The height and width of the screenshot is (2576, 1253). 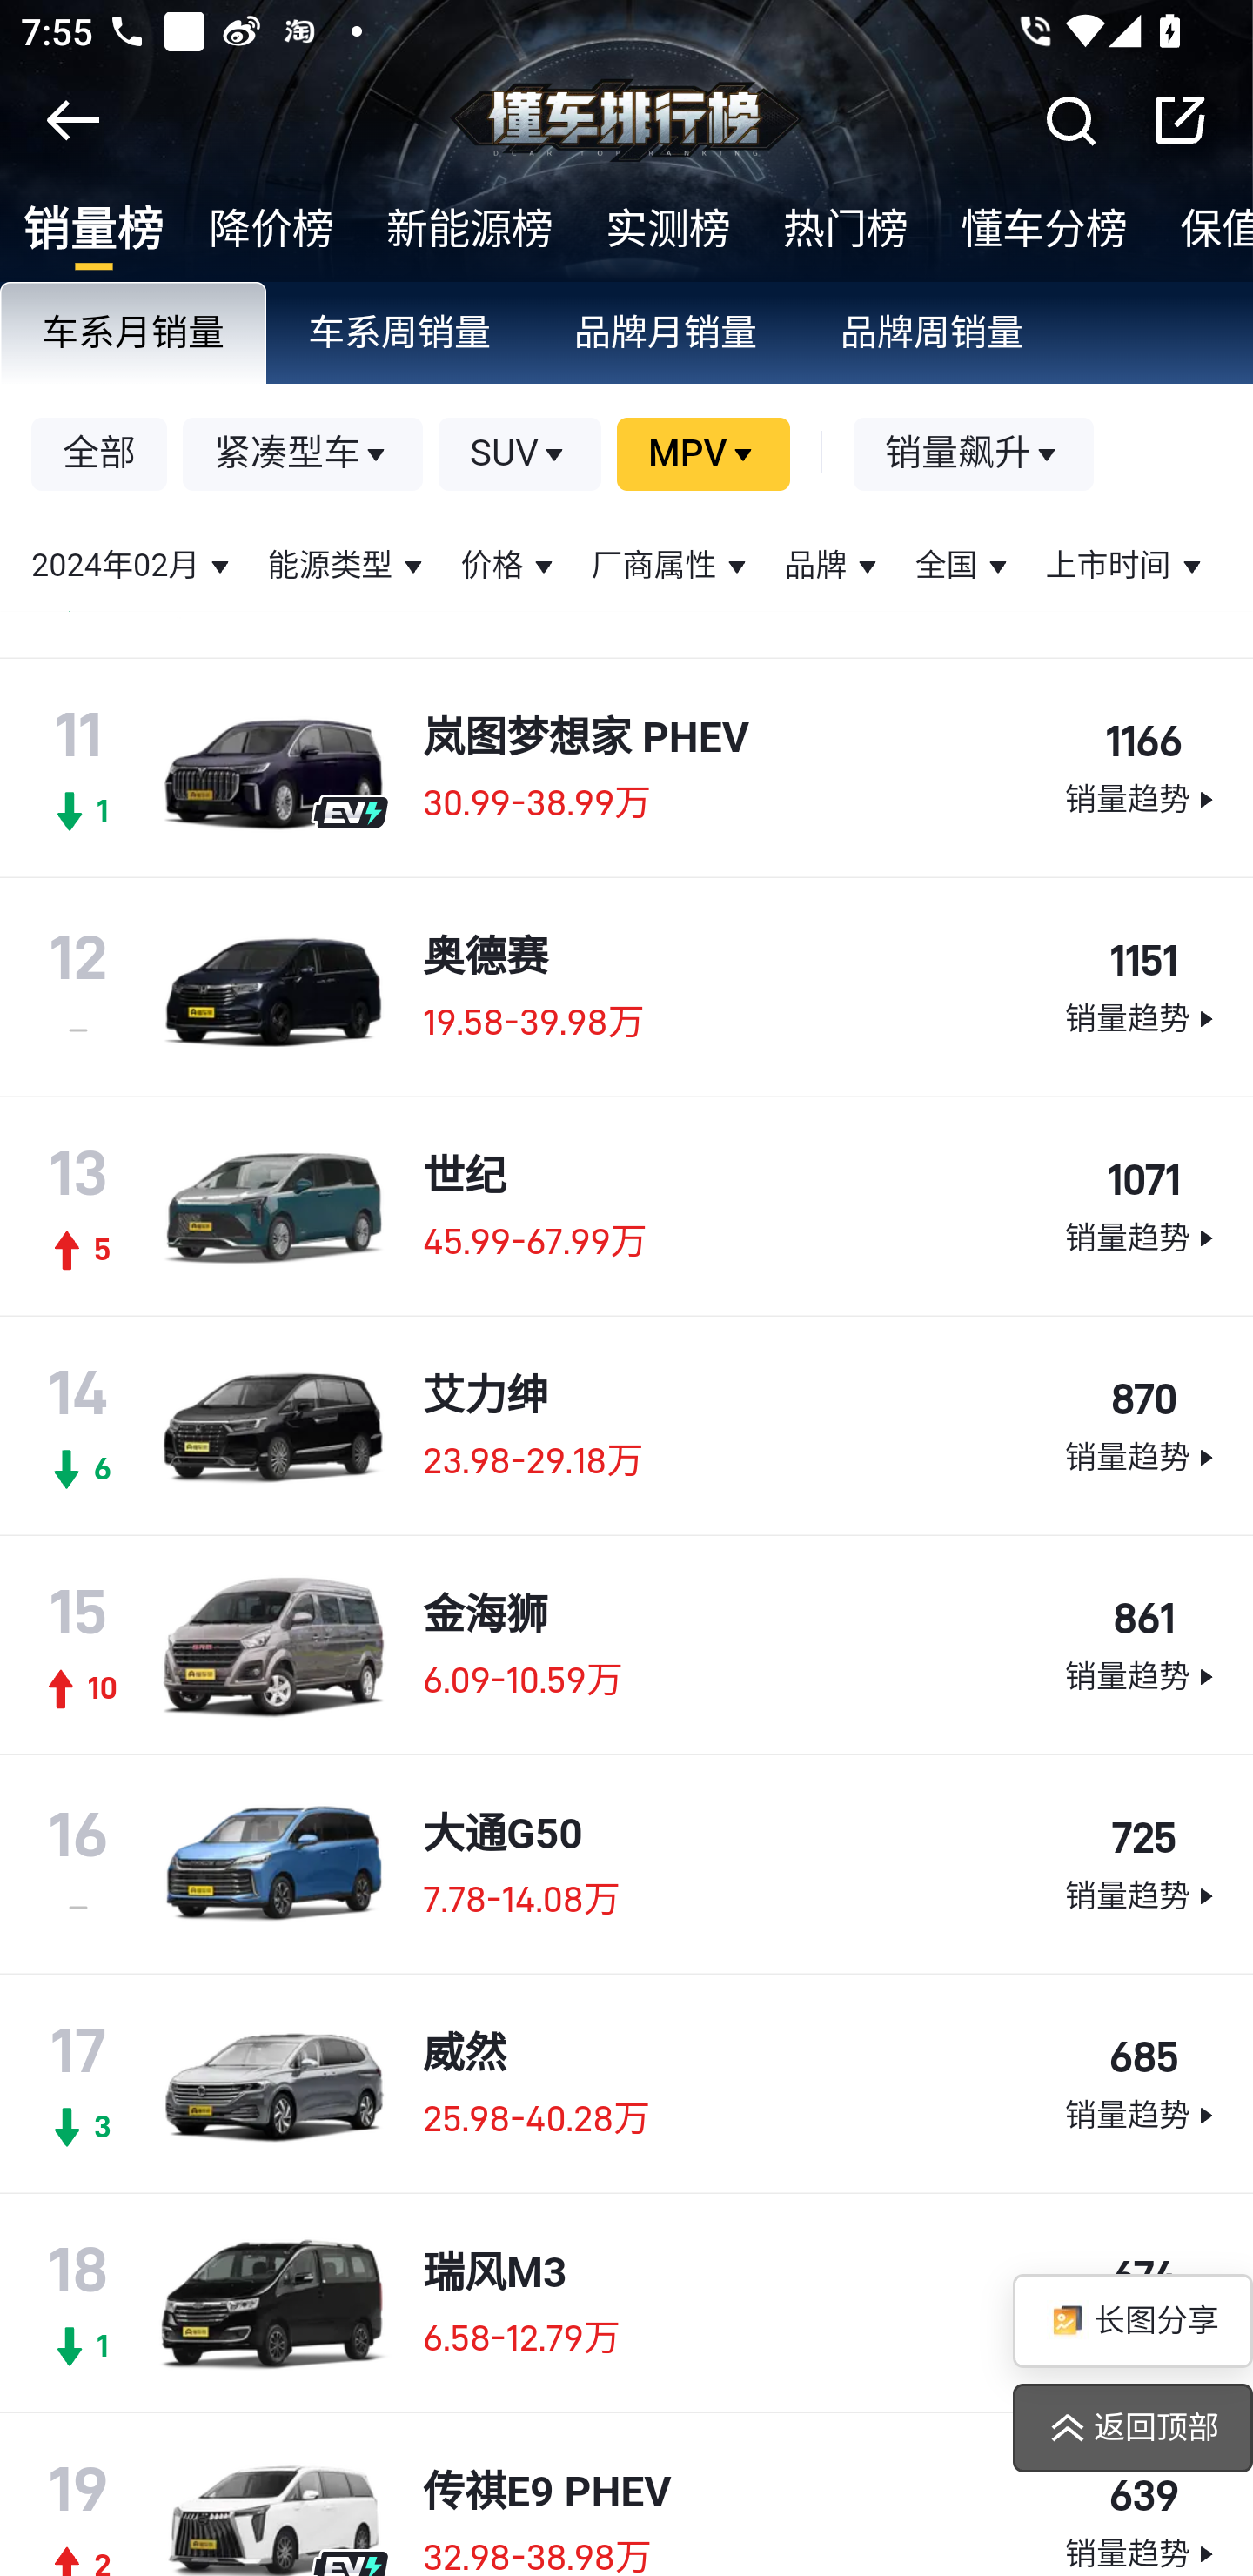 What do you see at coordinates (626, 2083) in the screenshot?
I see `17 3 威然 25.98-40.28万 685 销量趋势` at bounding box center [626, 2083].